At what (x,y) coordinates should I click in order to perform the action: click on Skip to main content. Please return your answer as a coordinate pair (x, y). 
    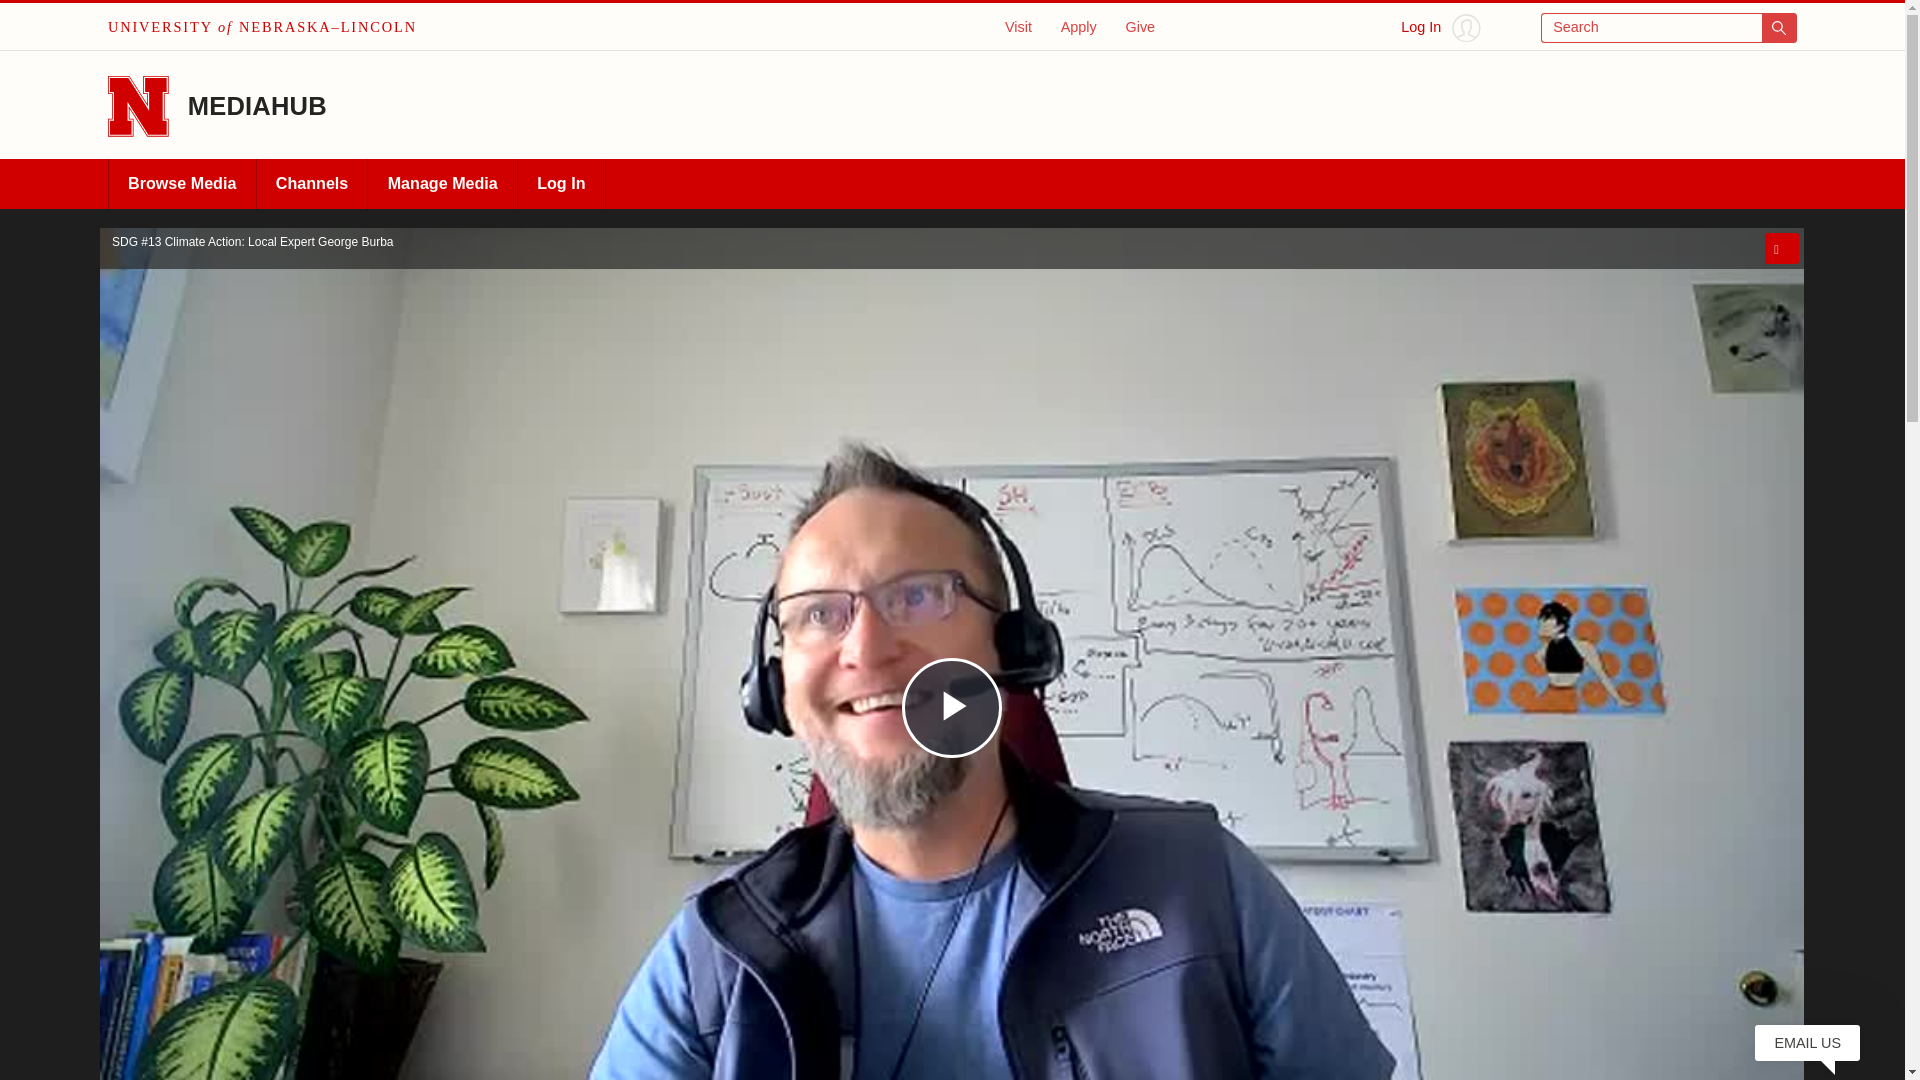
    Looking at the image, I should click on (26, 21).